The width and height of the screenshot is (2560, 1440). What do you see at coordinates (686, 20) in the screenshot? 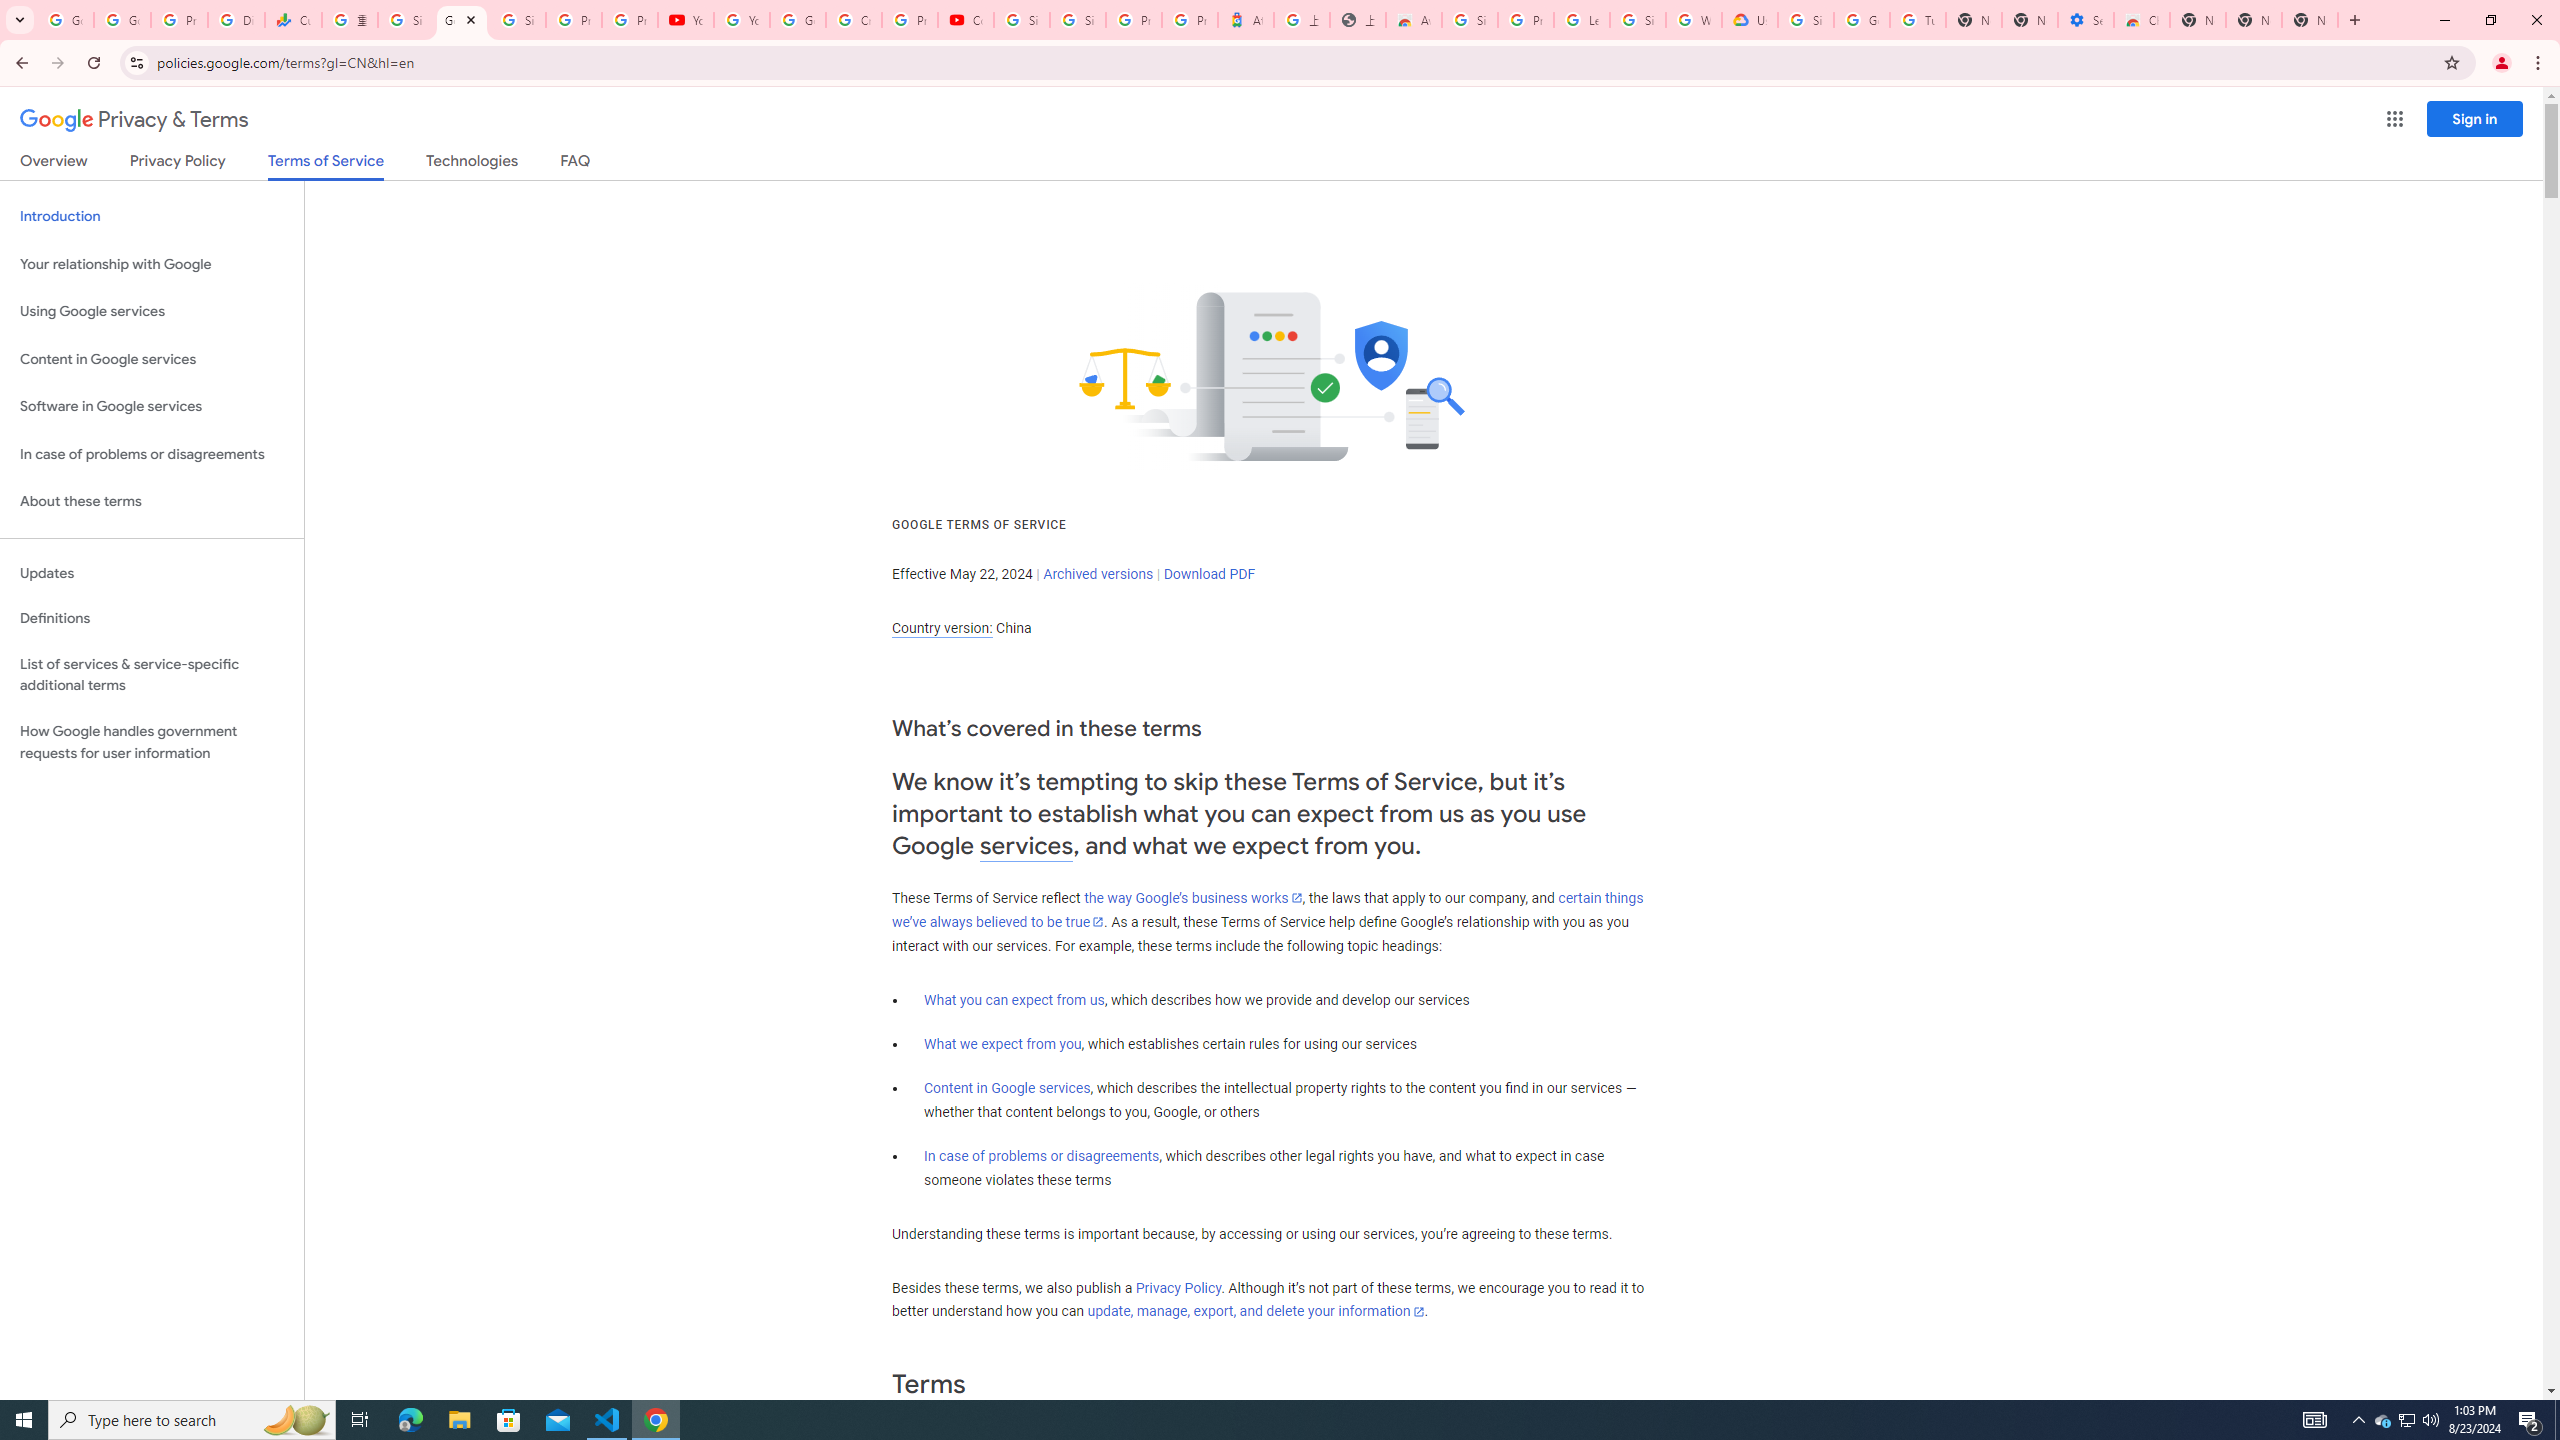
I see `YouTube` at bounding box center [686, 20].